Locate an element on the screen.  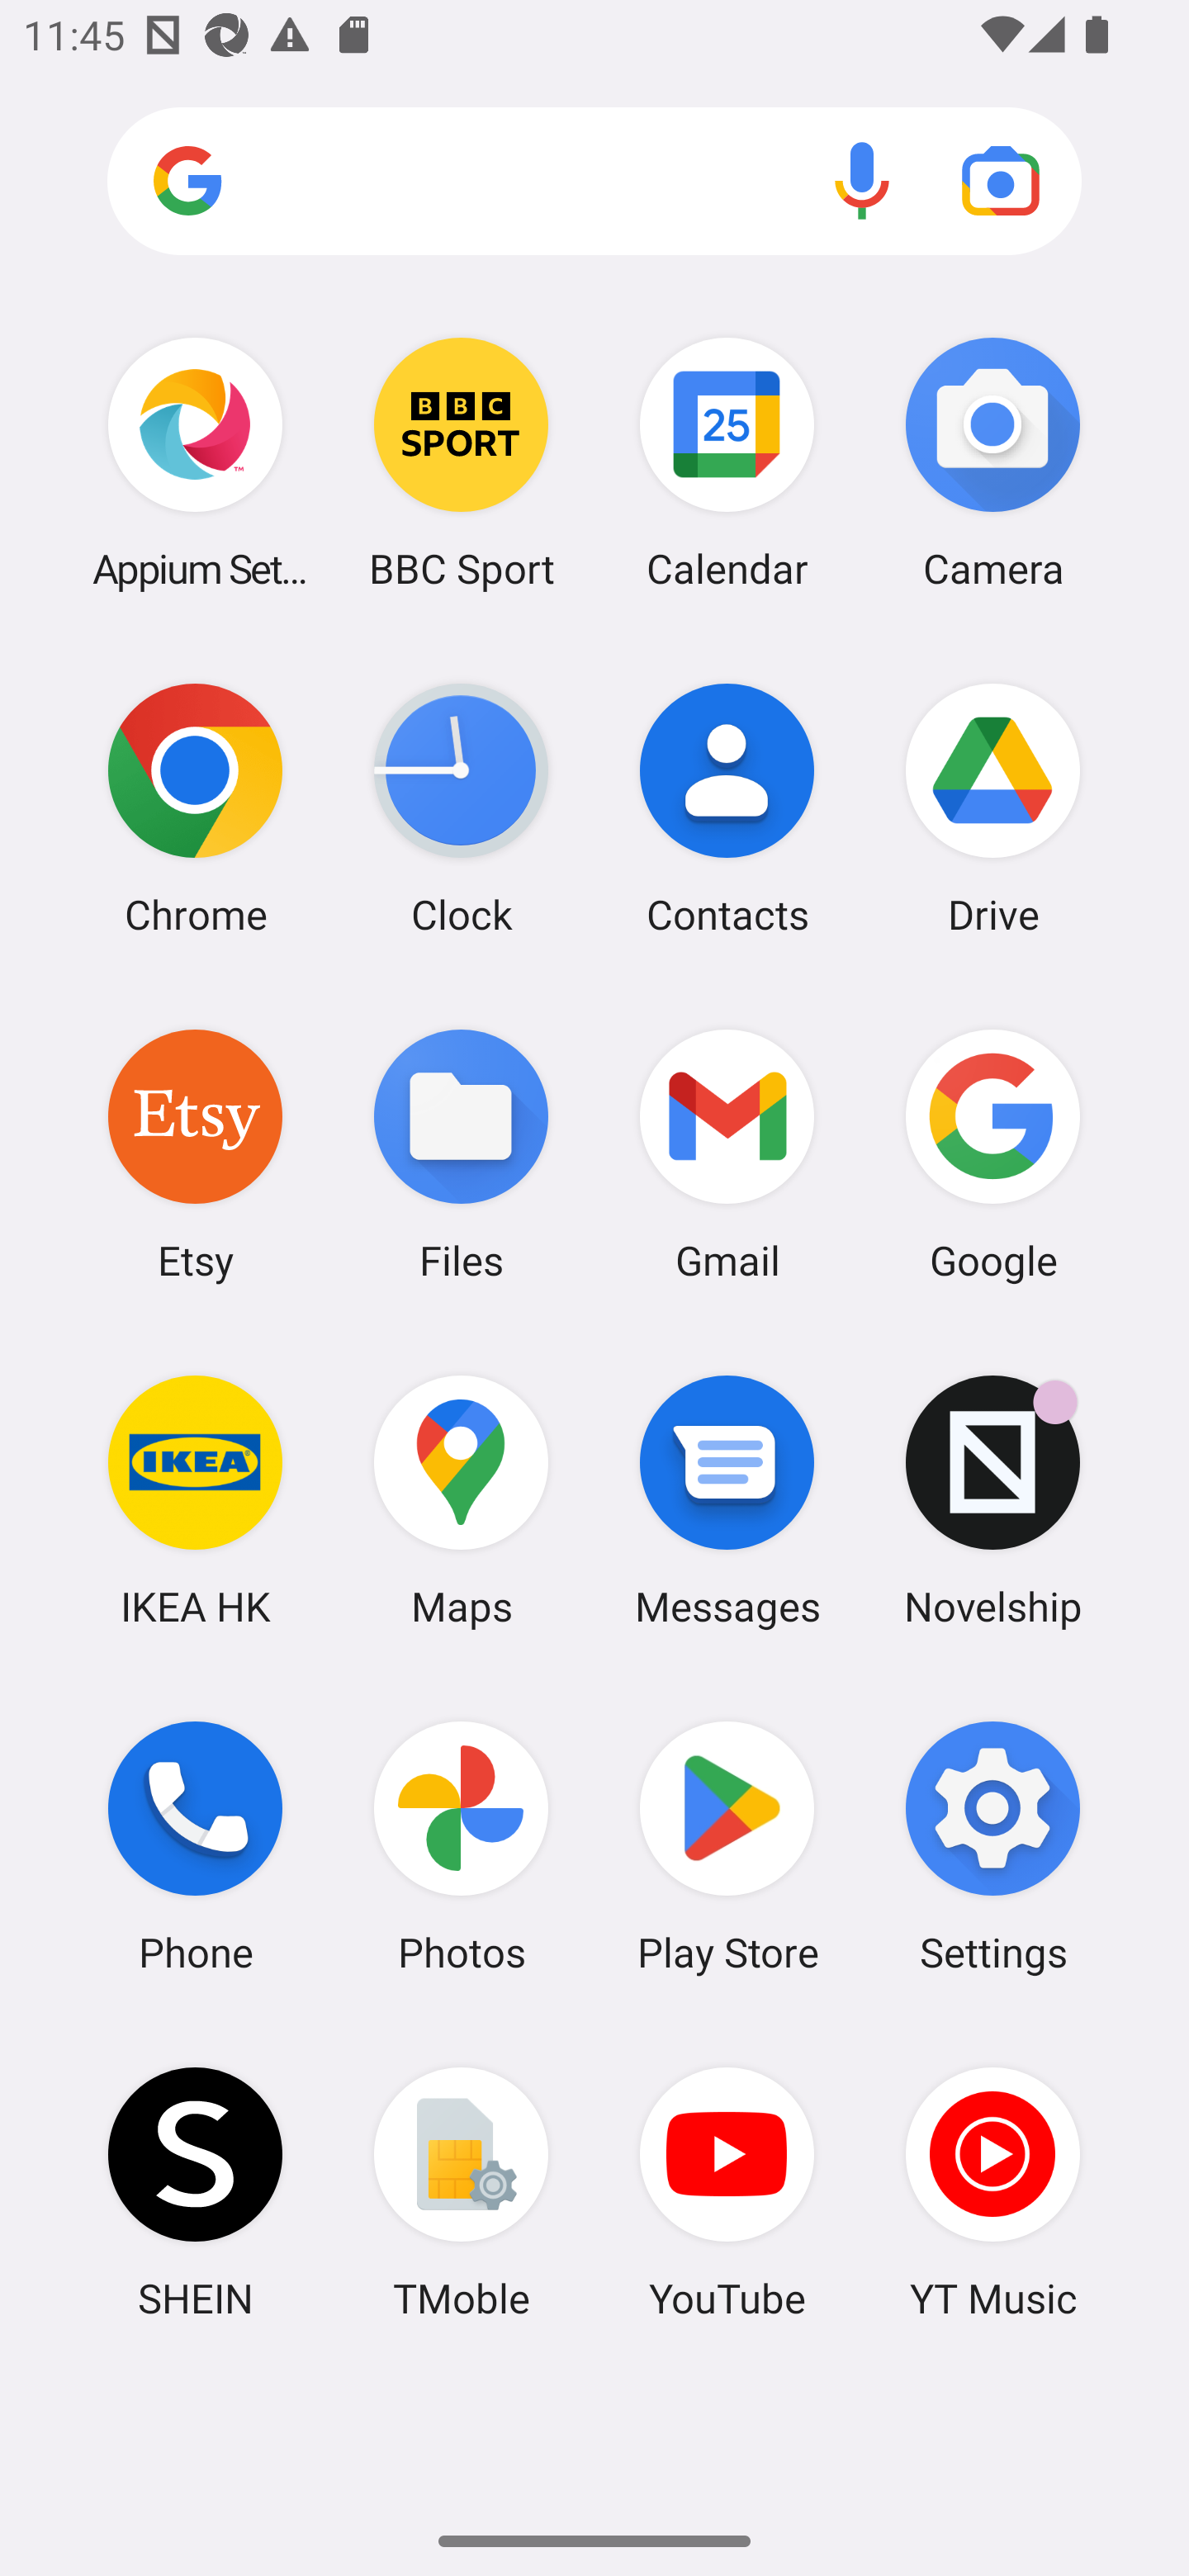
Play Store is located at coordinates (727, 1847).